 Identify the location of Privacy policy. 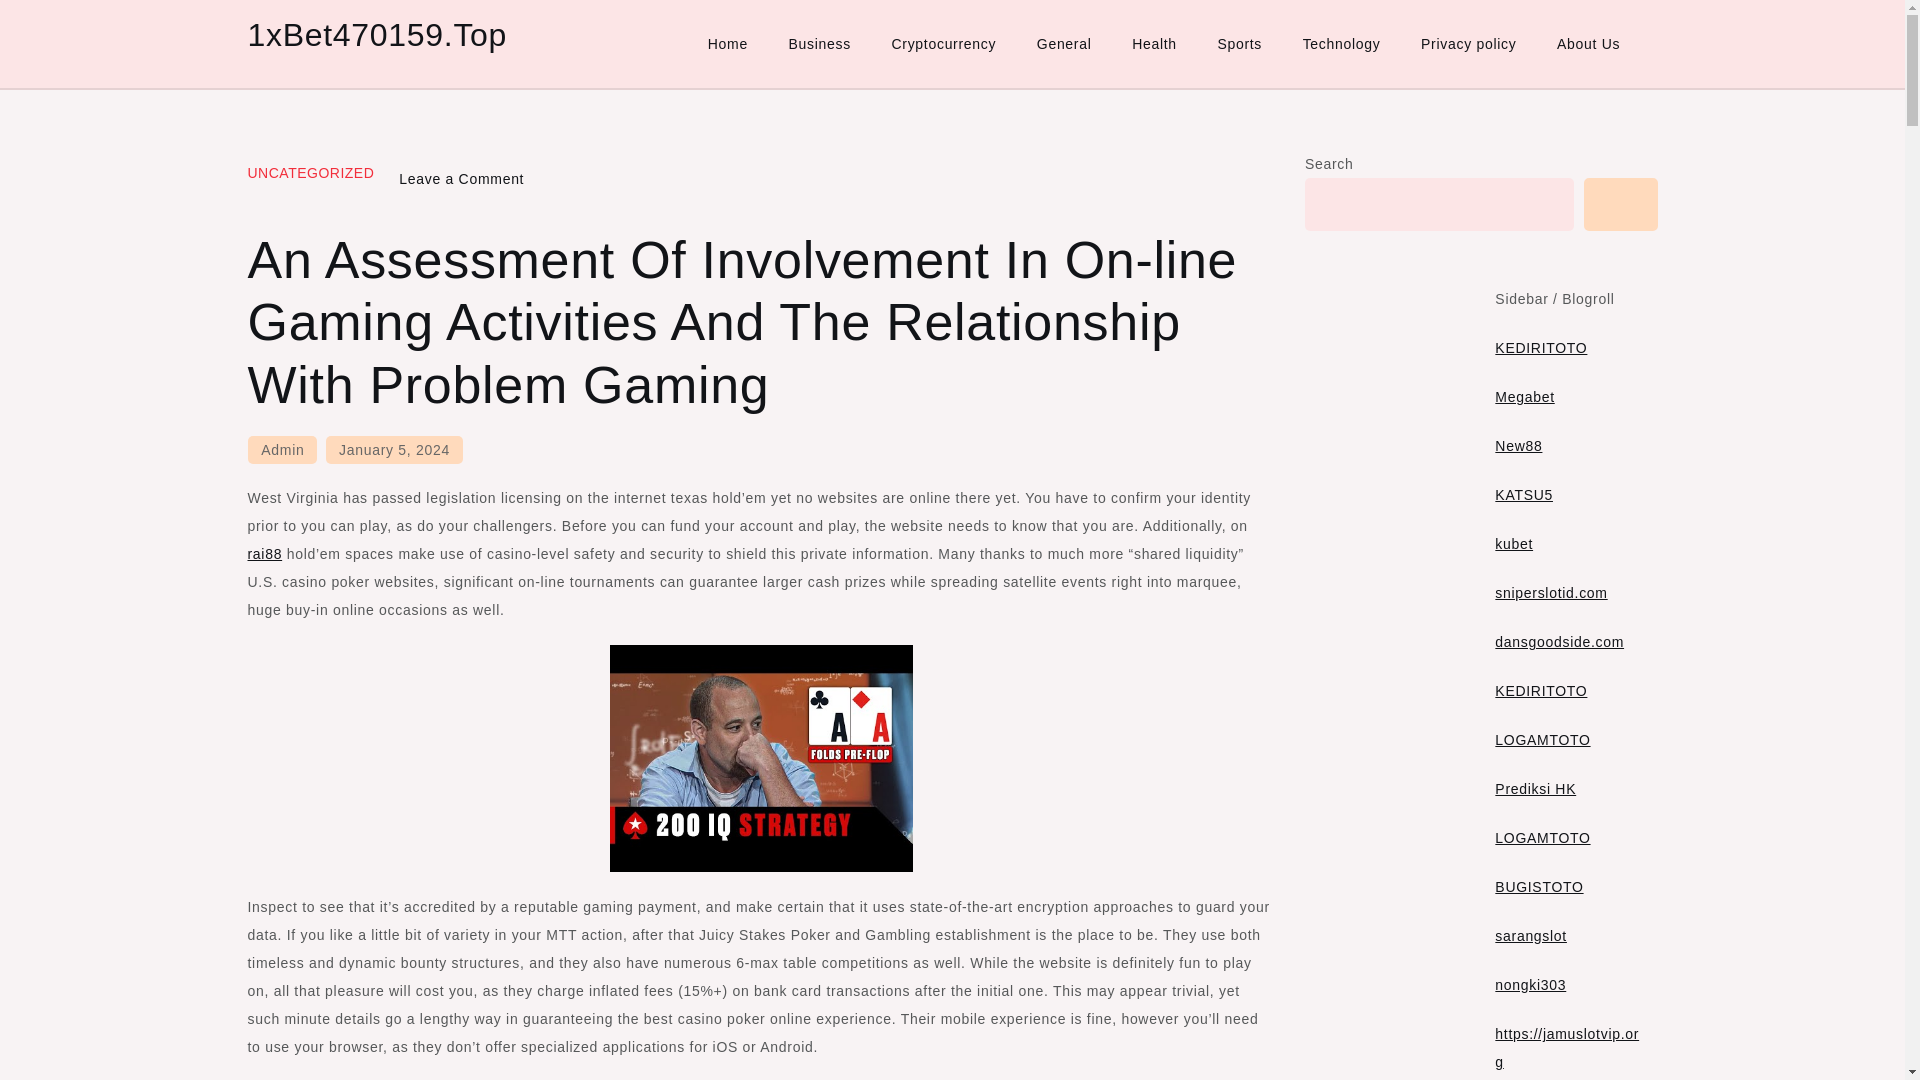
(1468, 44).